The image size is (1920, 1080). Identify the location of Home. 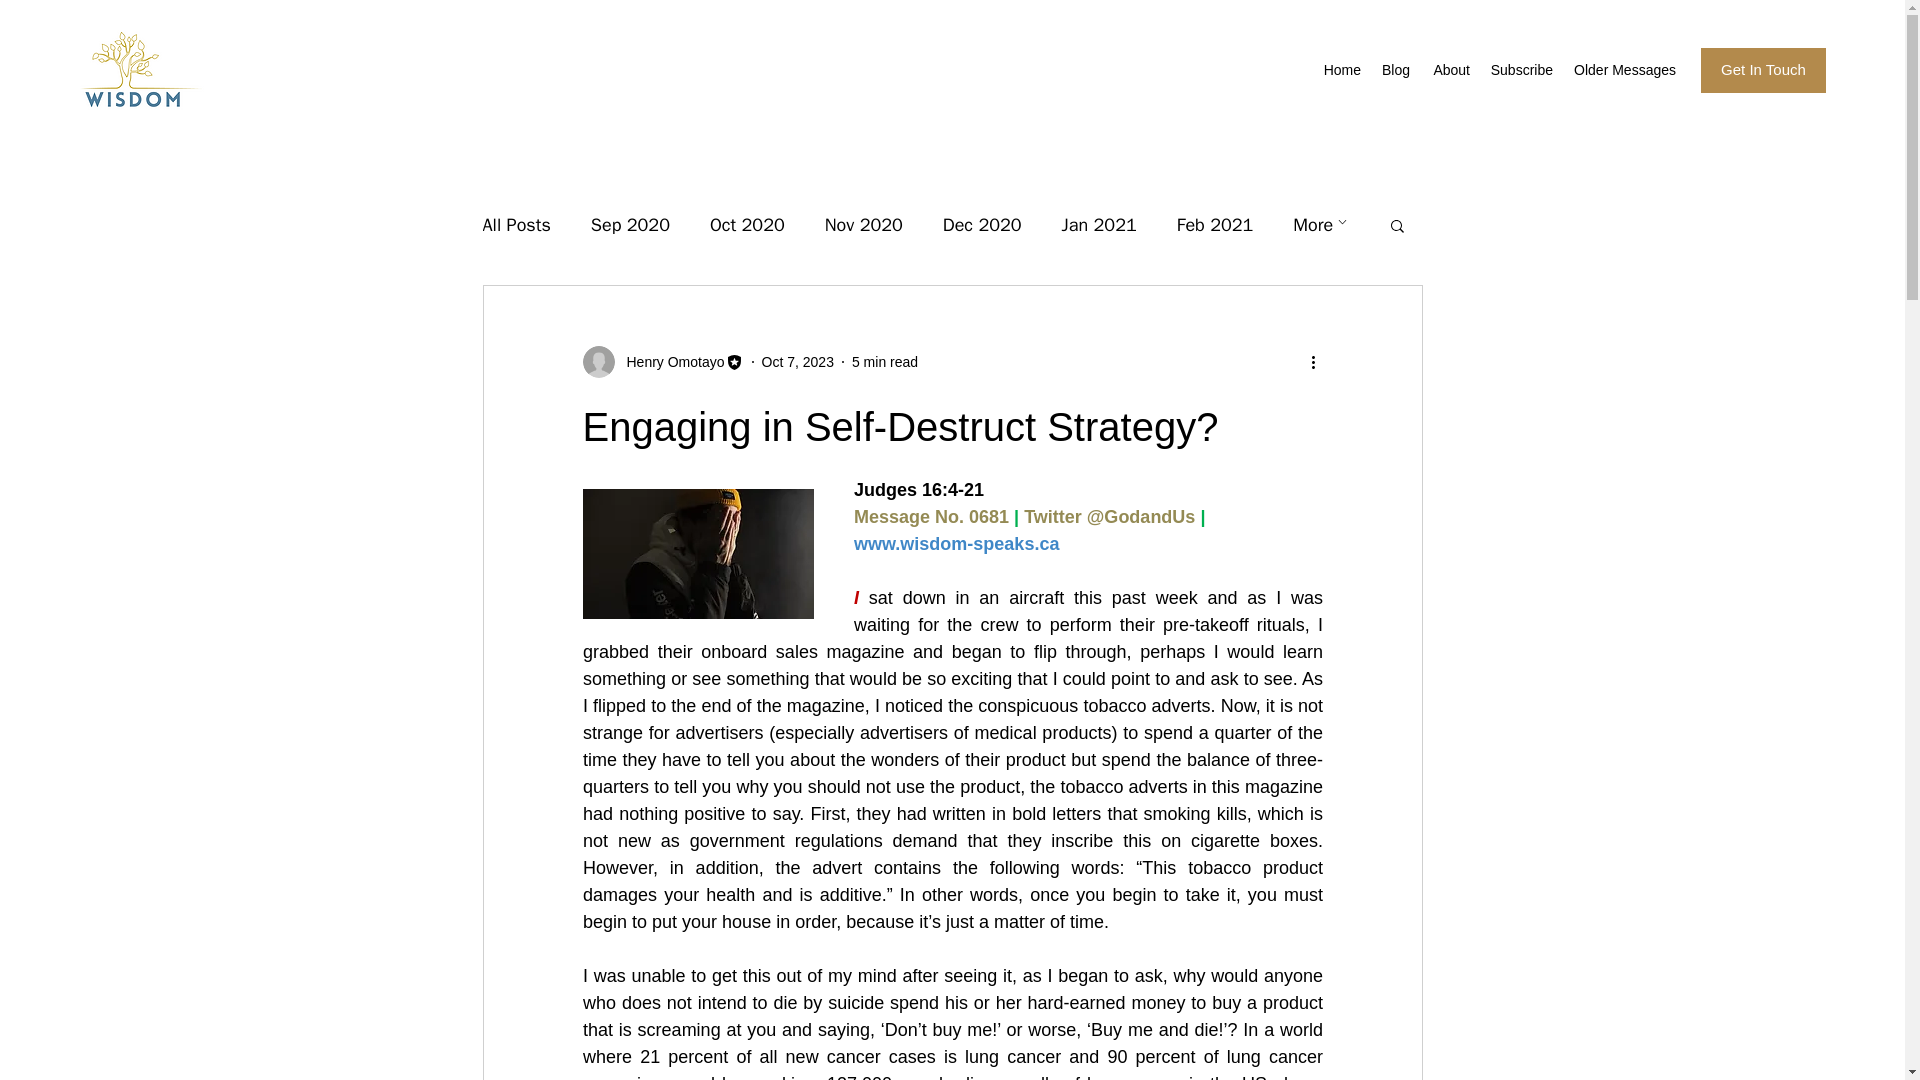
(1342, 70).